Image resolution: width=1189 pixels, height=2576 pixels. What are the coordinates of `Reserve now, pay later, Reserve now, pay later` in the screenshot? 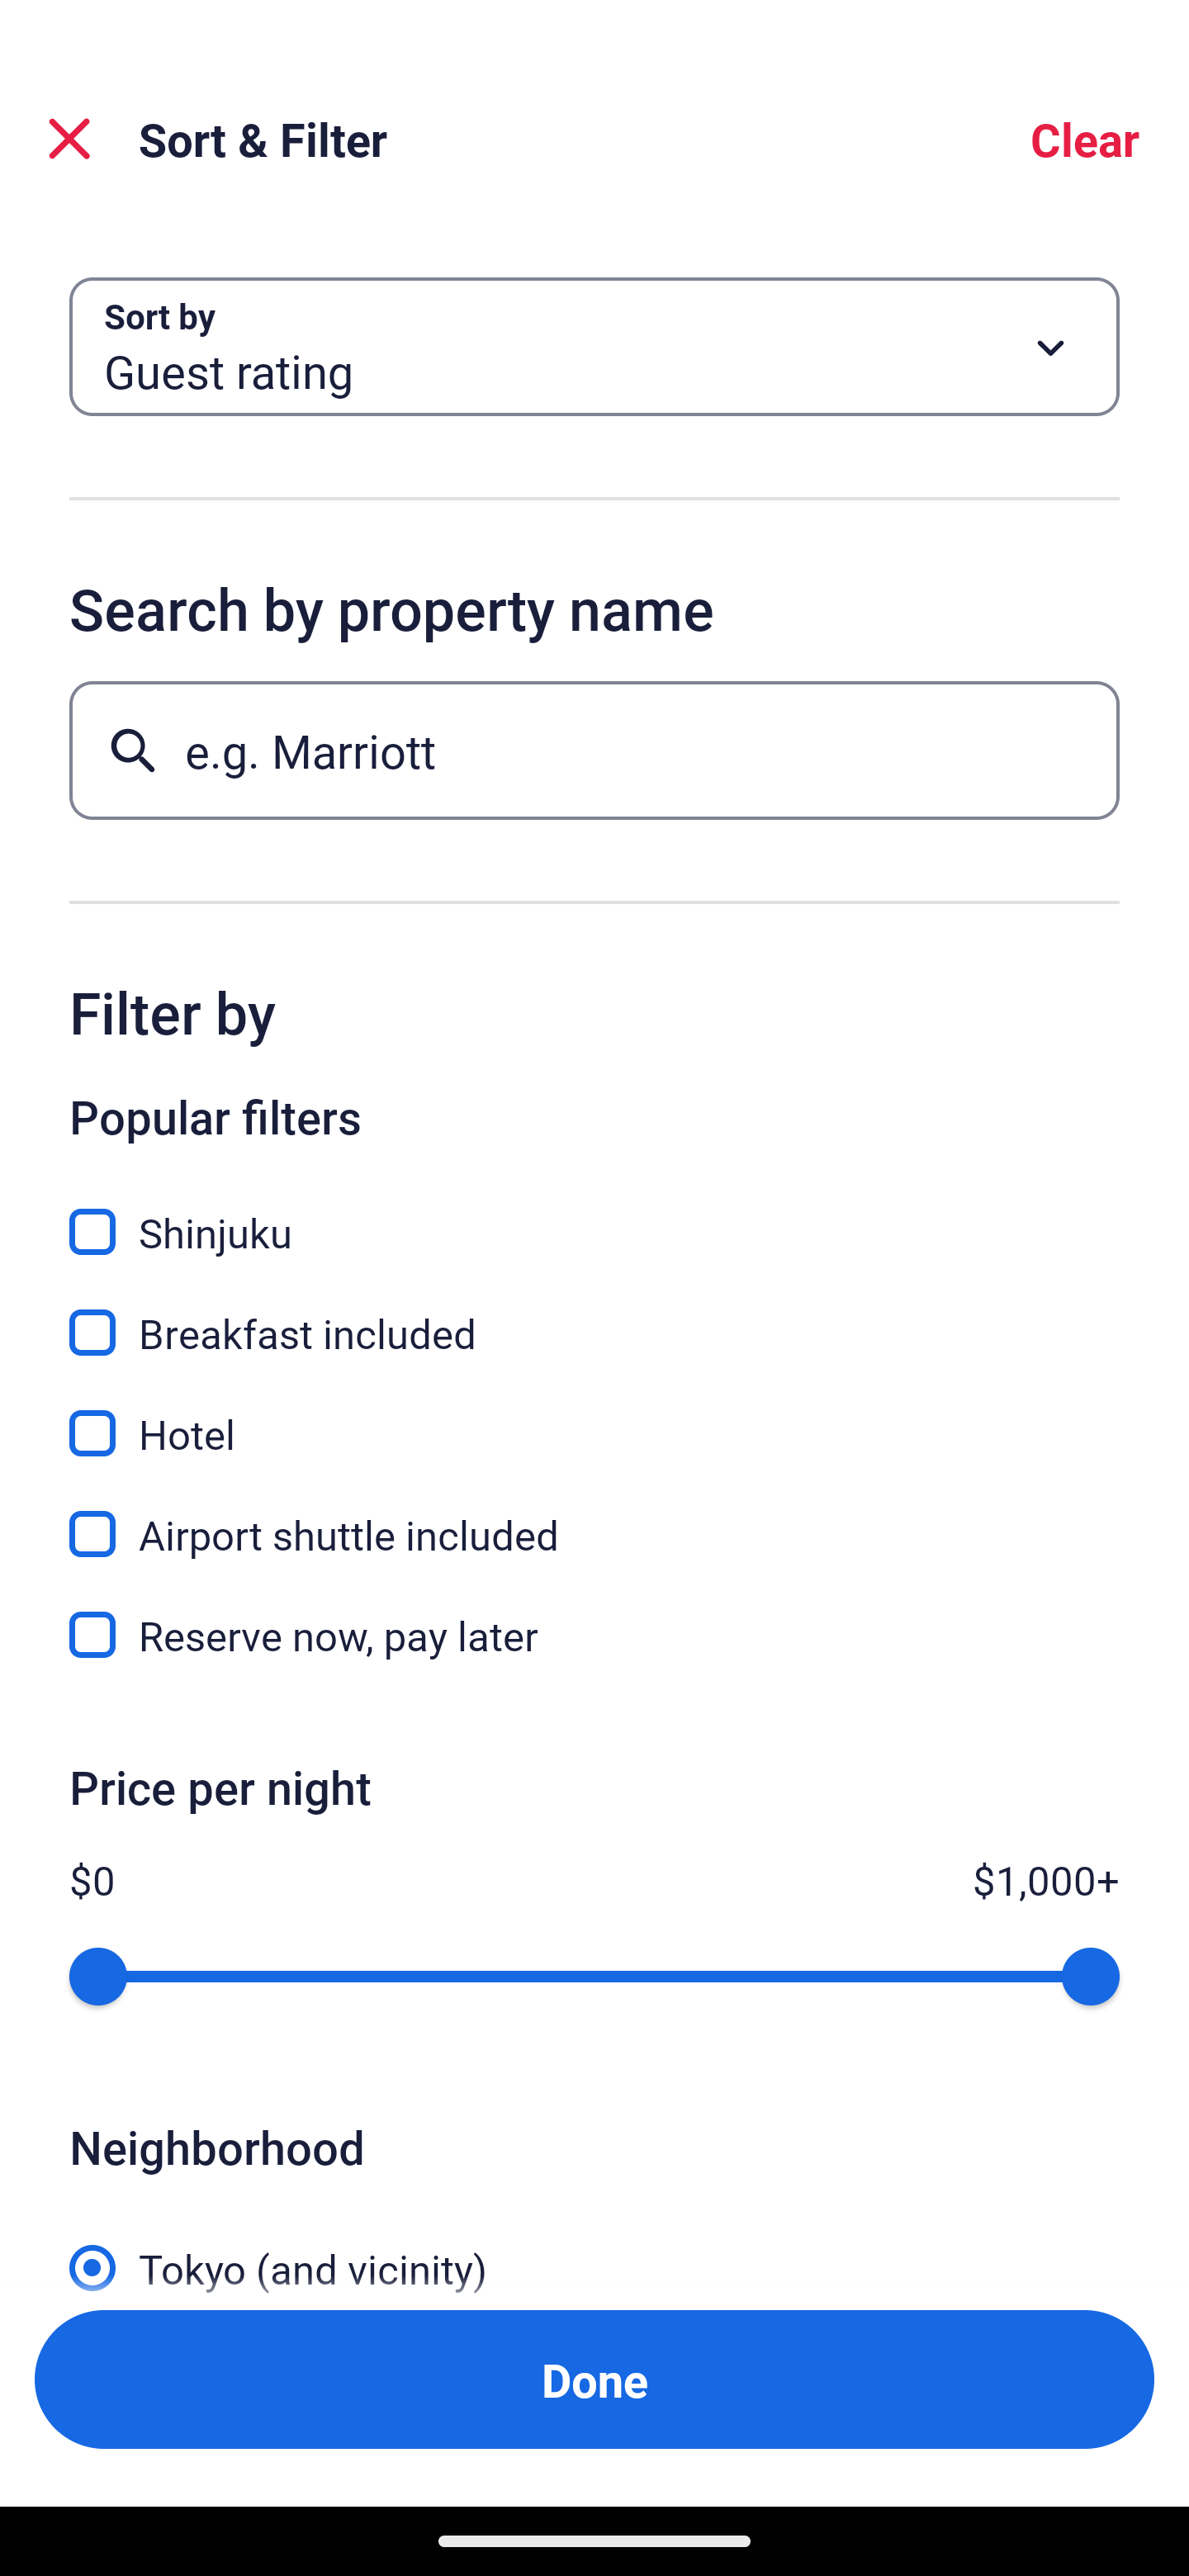 It's located at (594, 1635).